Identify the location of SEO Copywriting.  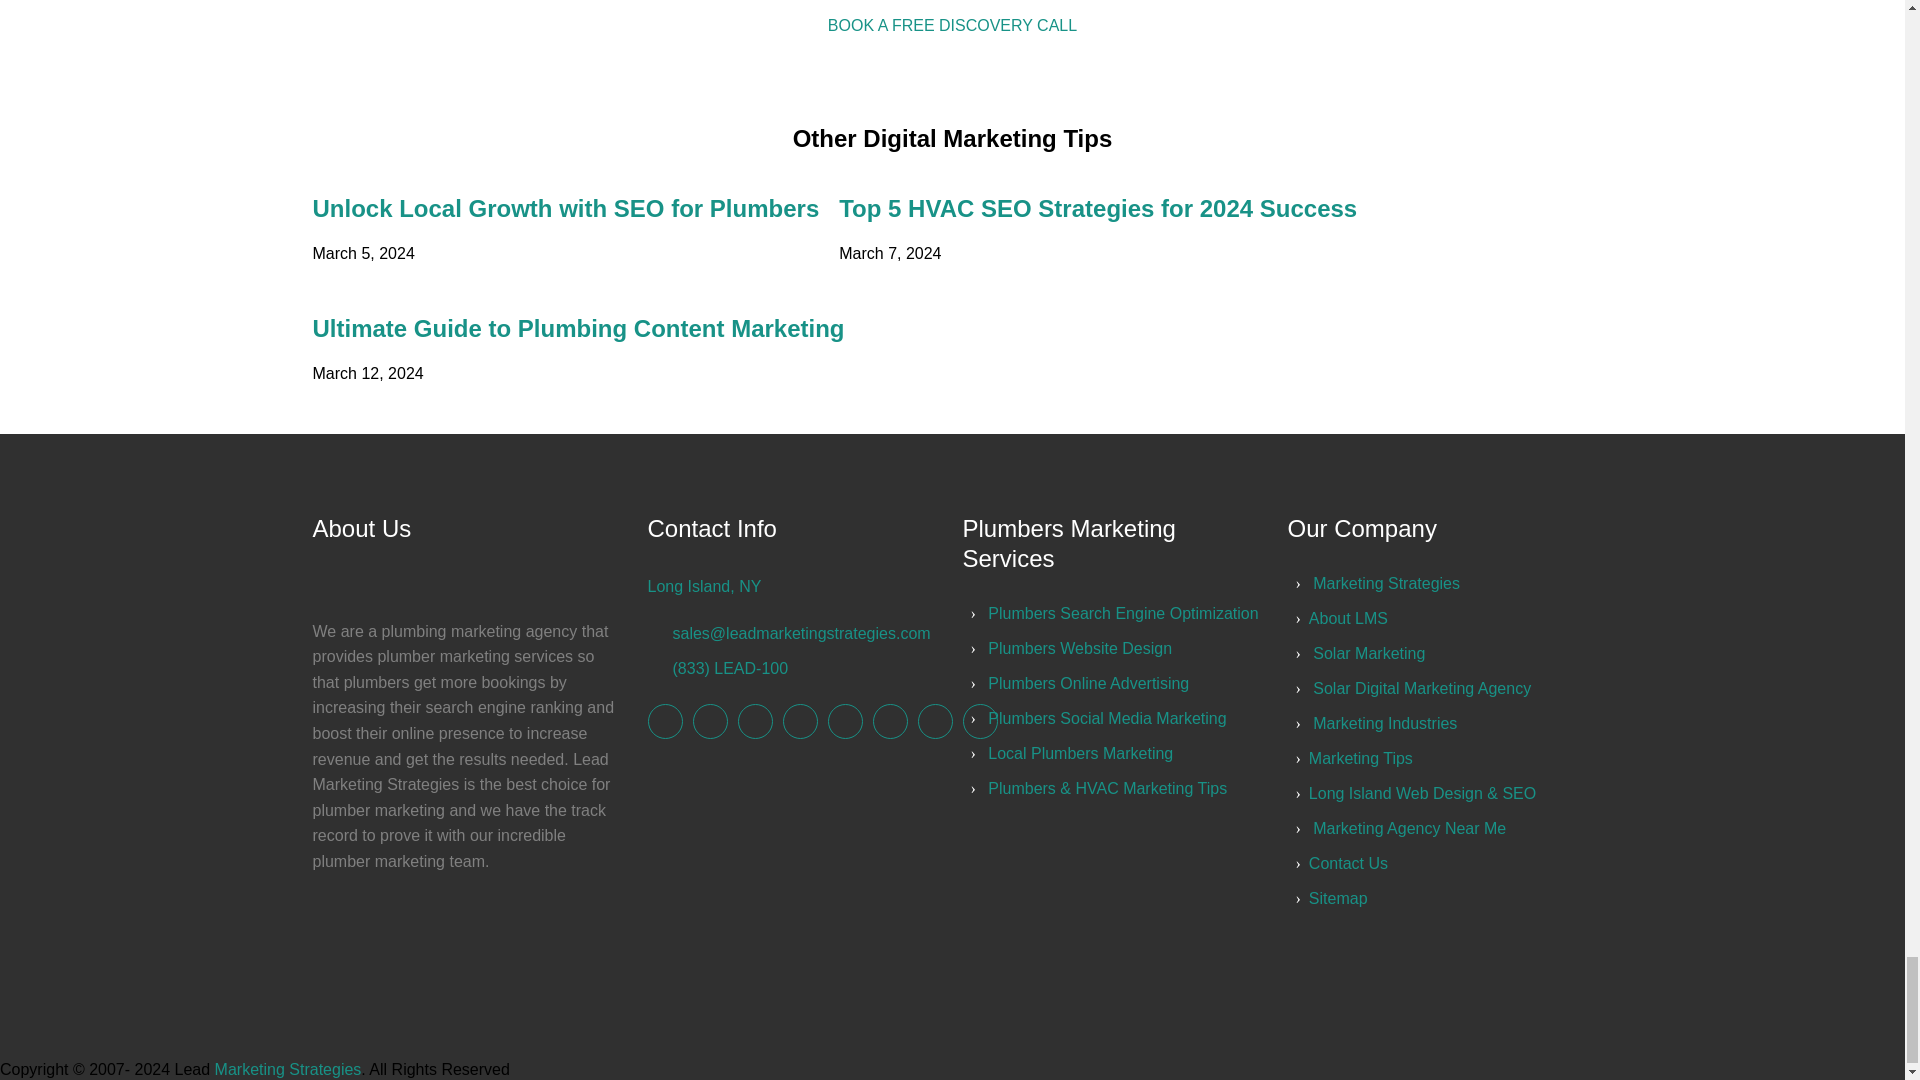
(1107, 718).